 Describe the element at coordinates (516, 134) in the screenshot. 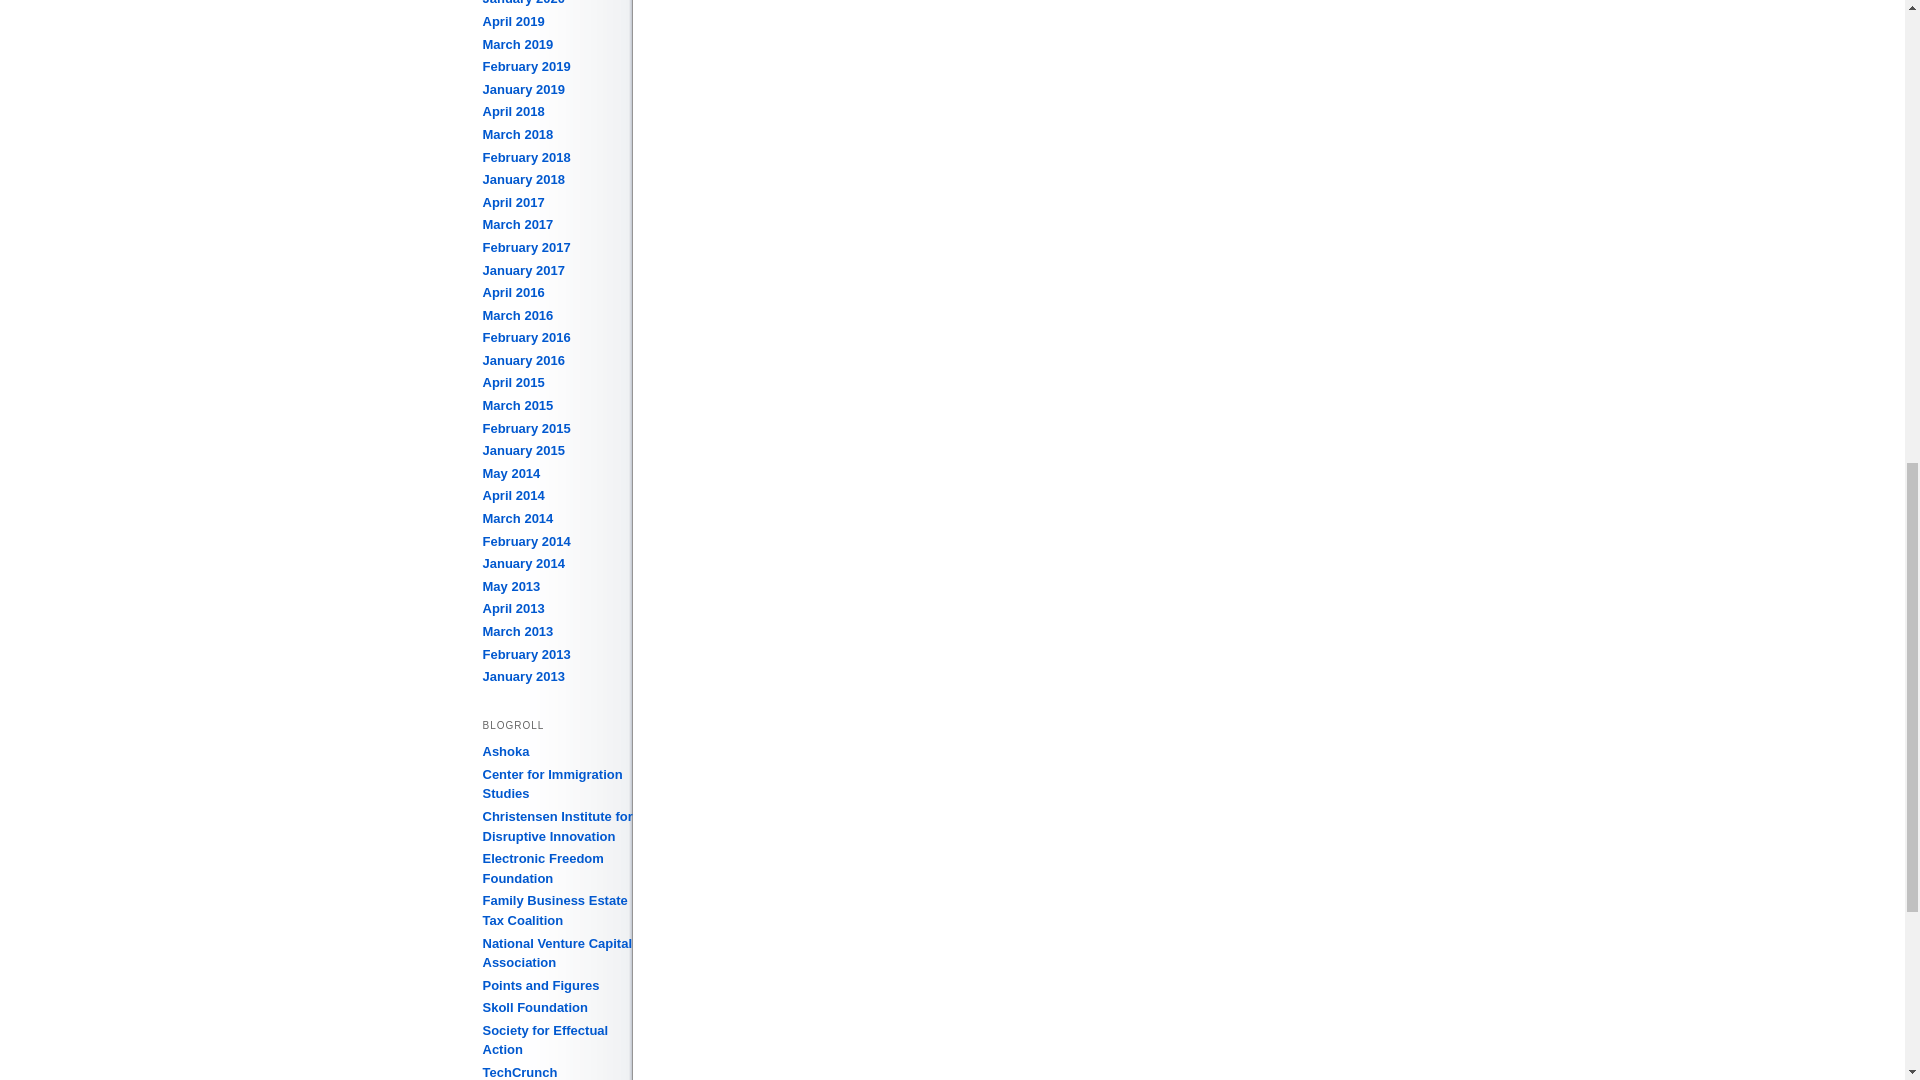

I see `March 2018` at that location.